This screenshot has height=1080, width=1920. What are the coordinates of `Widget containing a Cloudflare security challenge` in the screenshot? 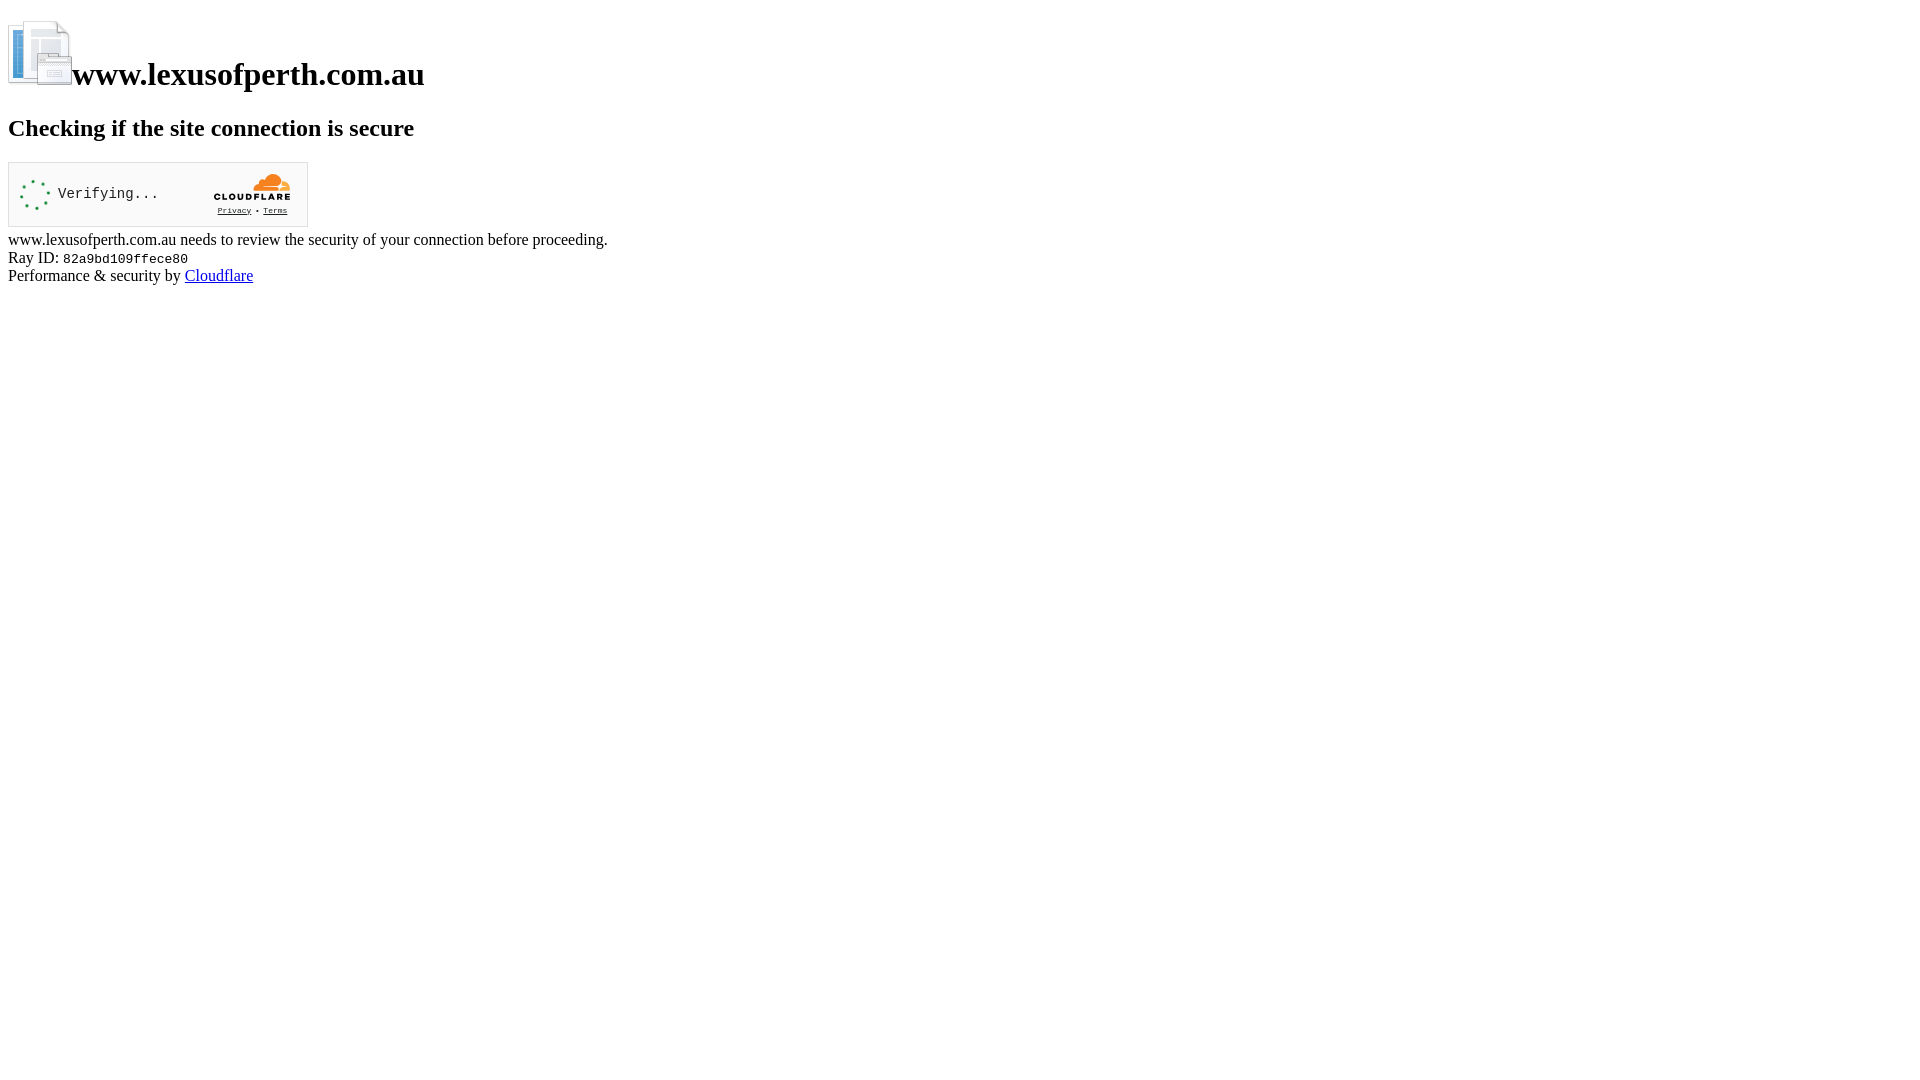 It's located at (158, 194).